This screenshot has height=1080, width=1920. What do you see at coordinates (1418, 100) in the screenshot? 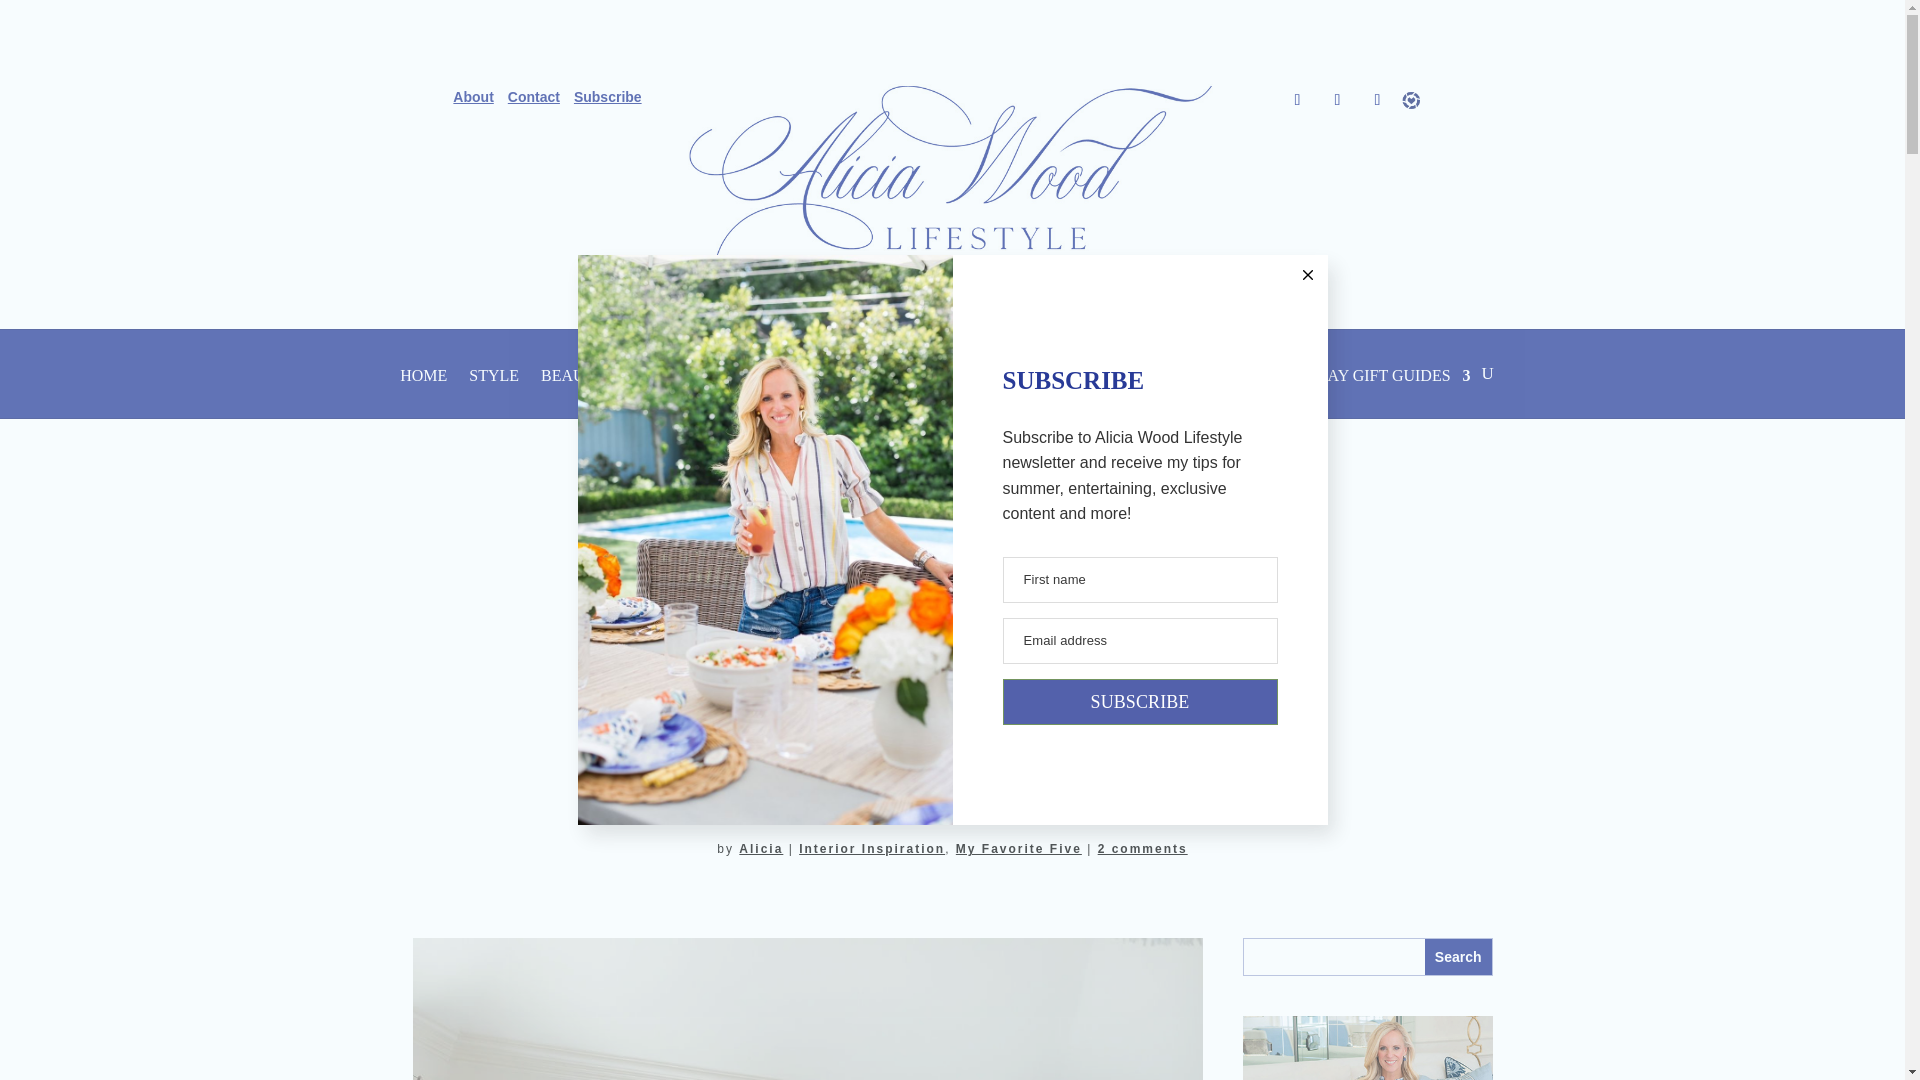
I see `Follow on ` at bounding box center [1418, 100].